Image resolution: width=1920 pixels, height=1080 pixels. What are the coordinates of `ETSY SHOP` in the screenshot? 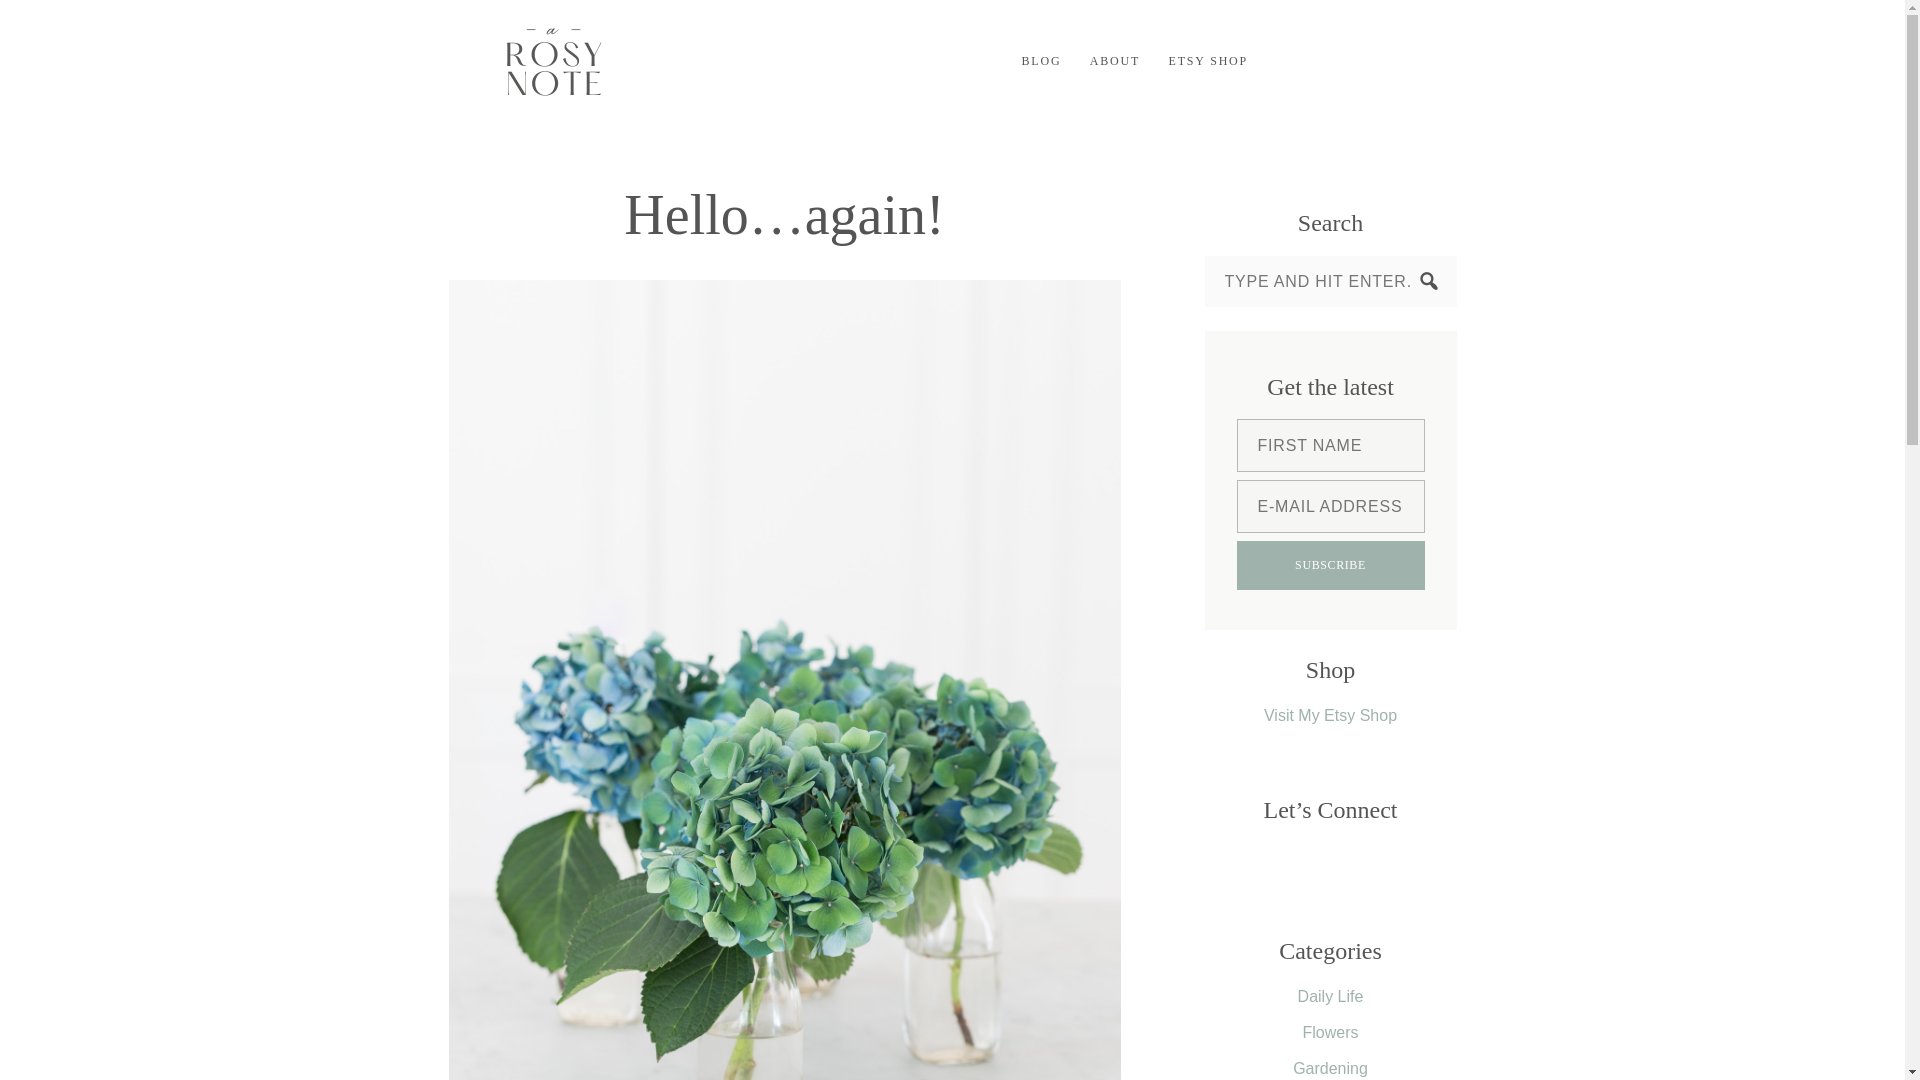 It's located at (1208, 61).